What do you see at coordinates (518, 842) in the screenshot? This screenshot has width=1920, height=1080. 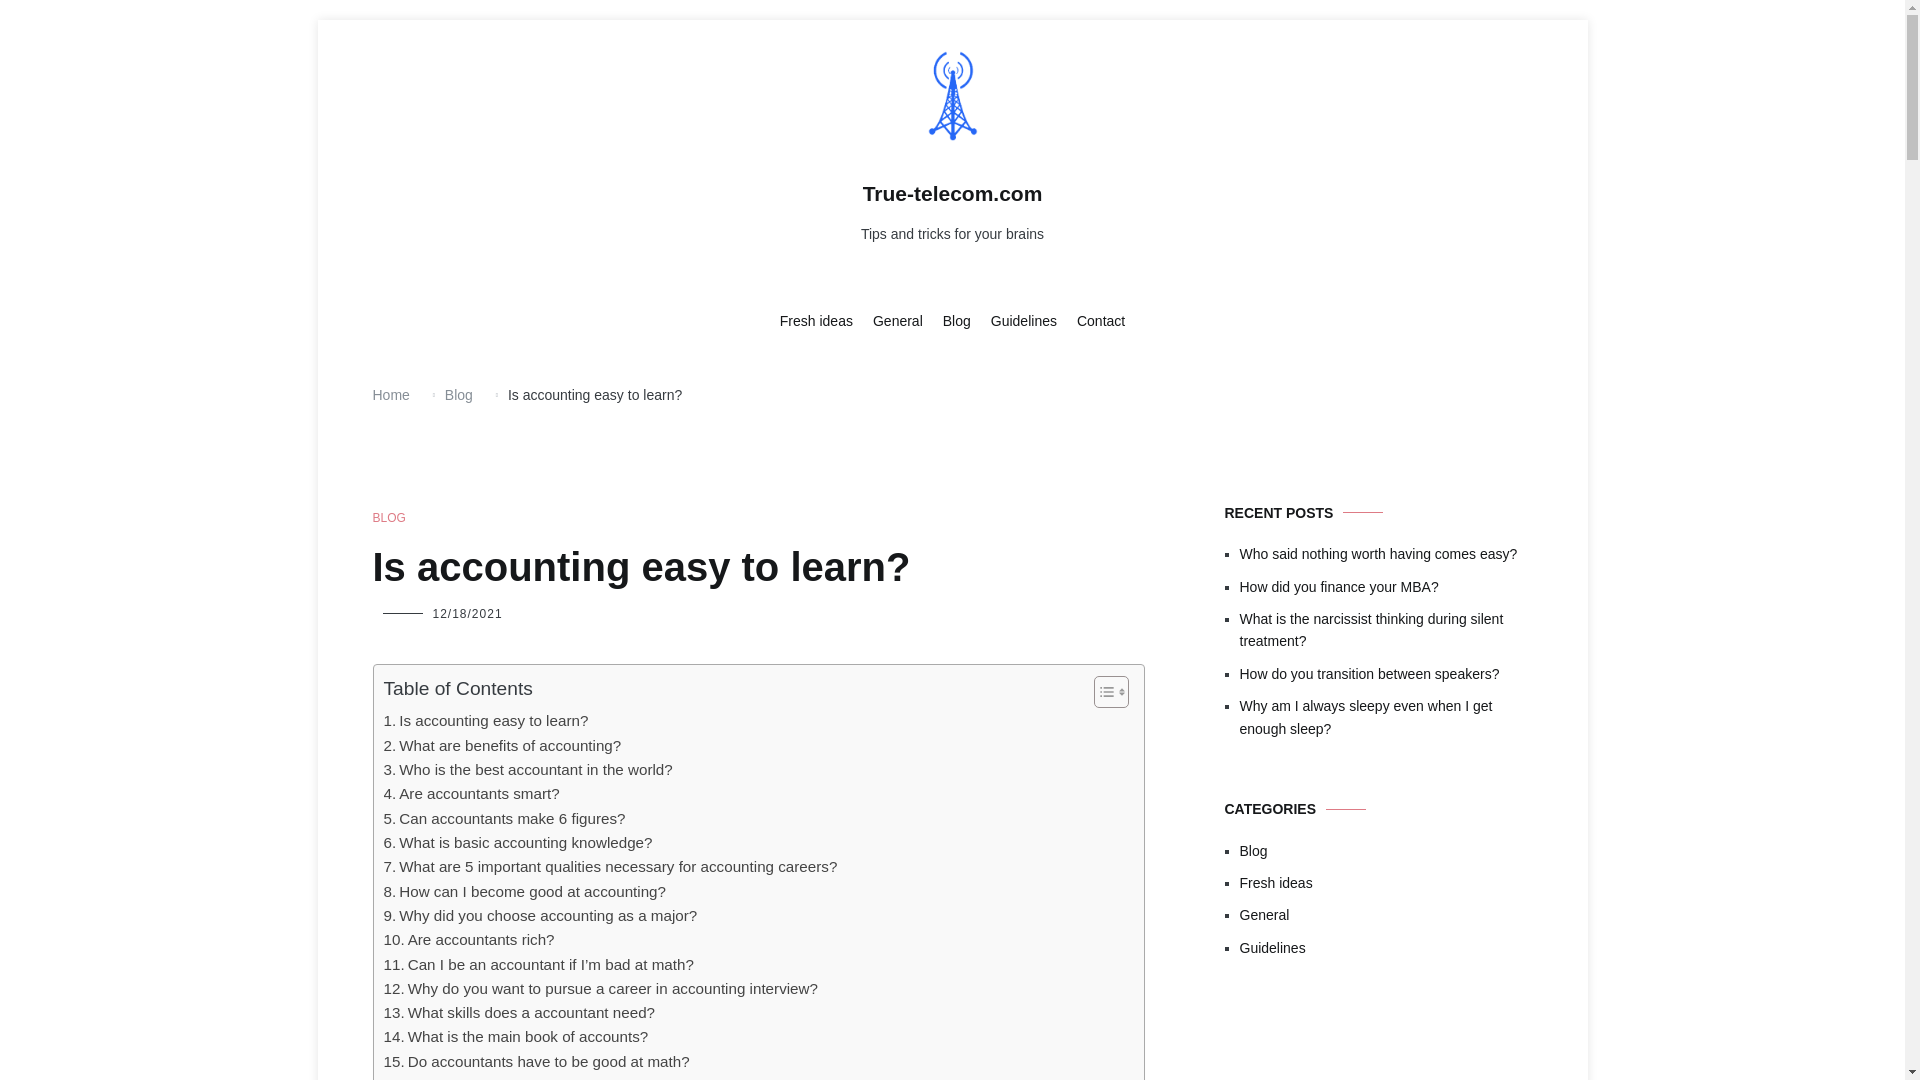 I see `What is basic accounting knowledge?` at bounding box center [518, 842].